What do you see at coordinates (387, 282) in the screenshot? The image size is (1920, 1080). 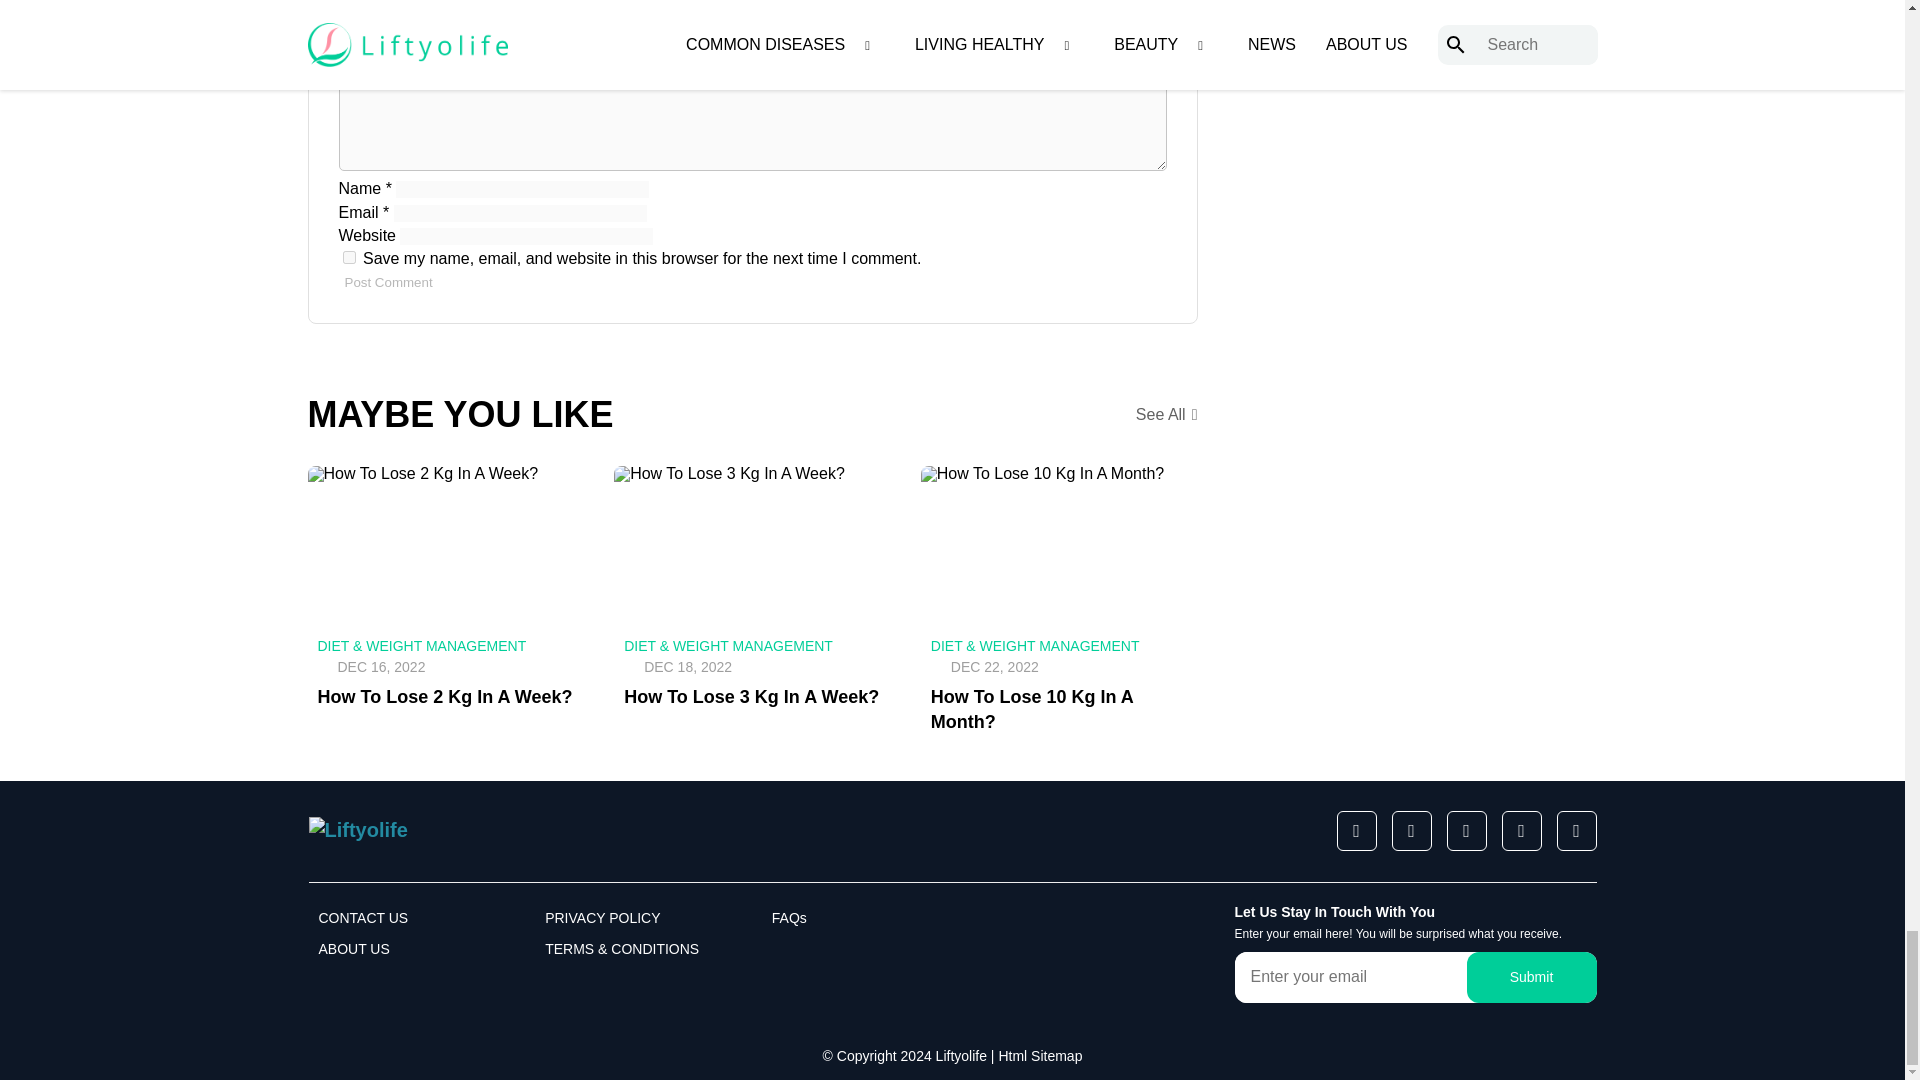 I see `Post Comment` at bounding box center [387, 282].